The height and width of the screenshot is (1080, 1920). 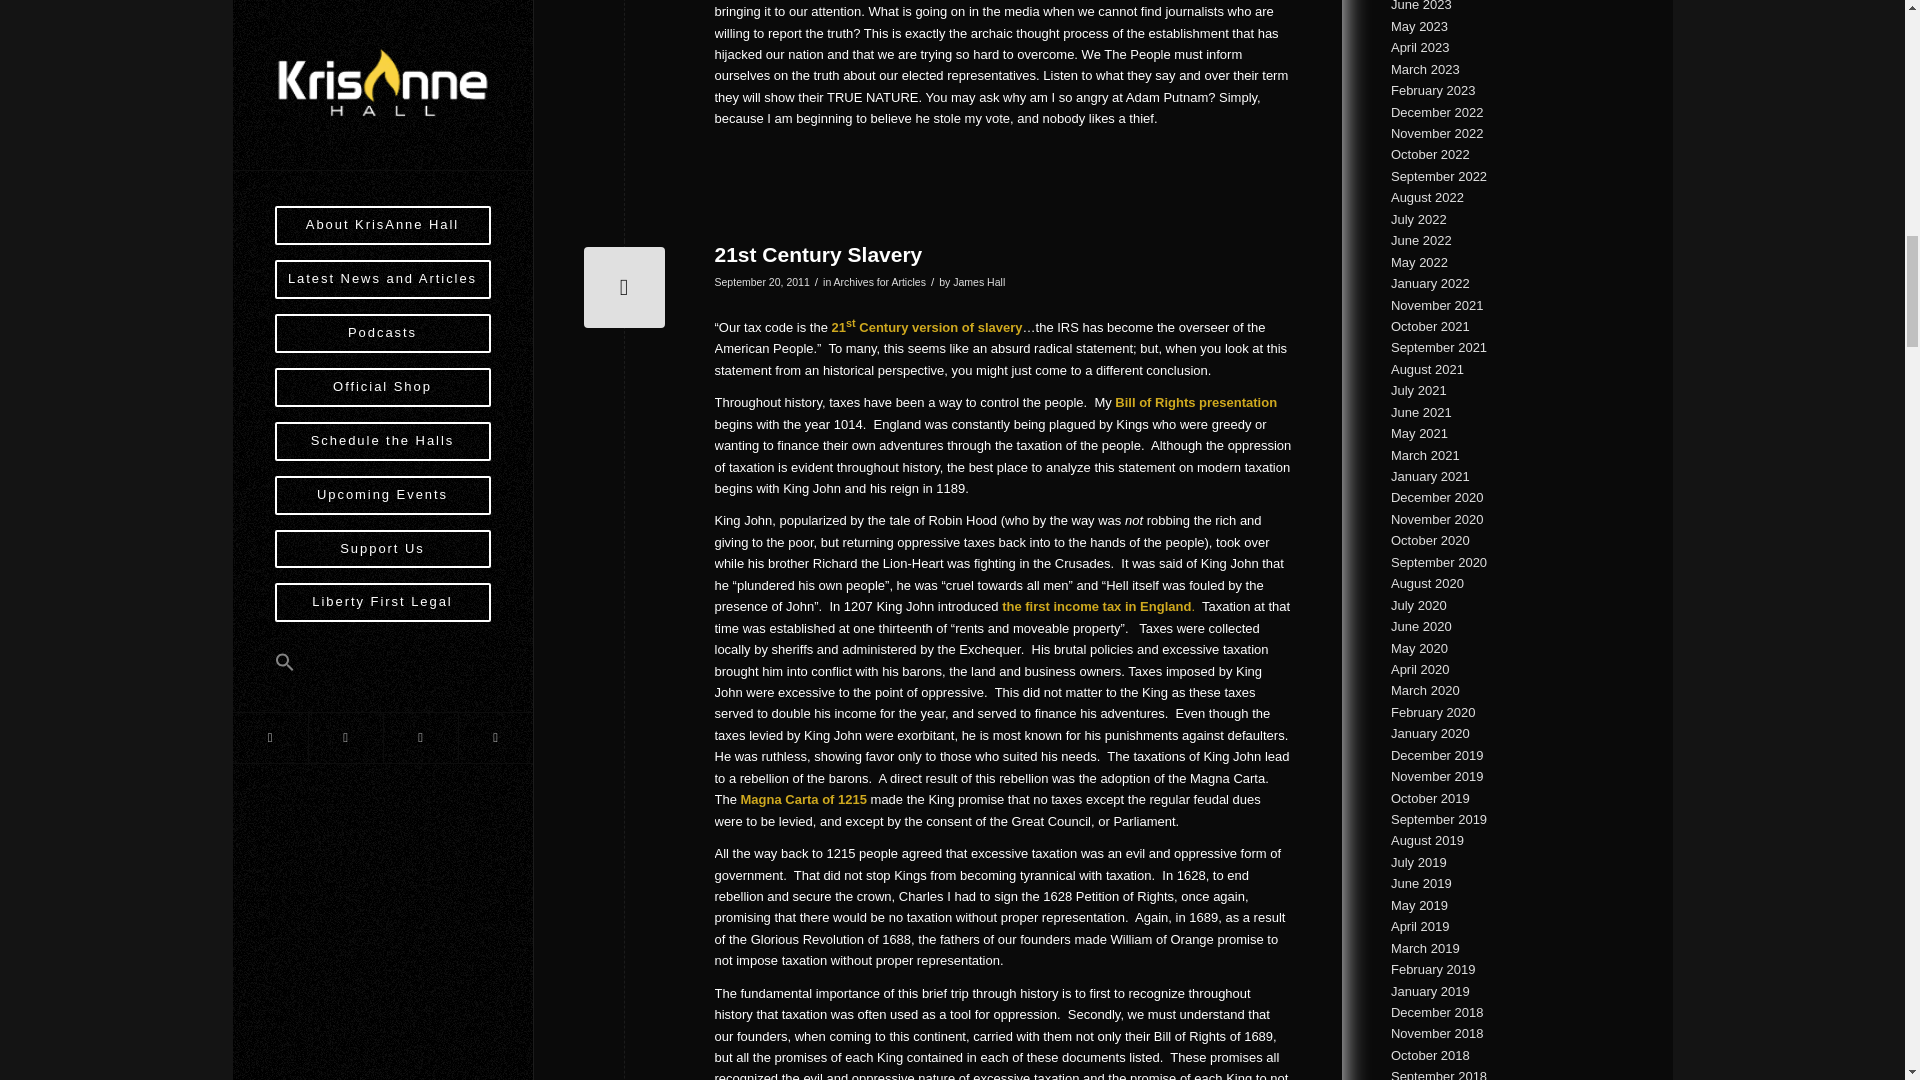 What do you see at coordinates (1098, 606) in the screenshot?
I see `the first income tax in England.` at bounding box center [1098, 606].